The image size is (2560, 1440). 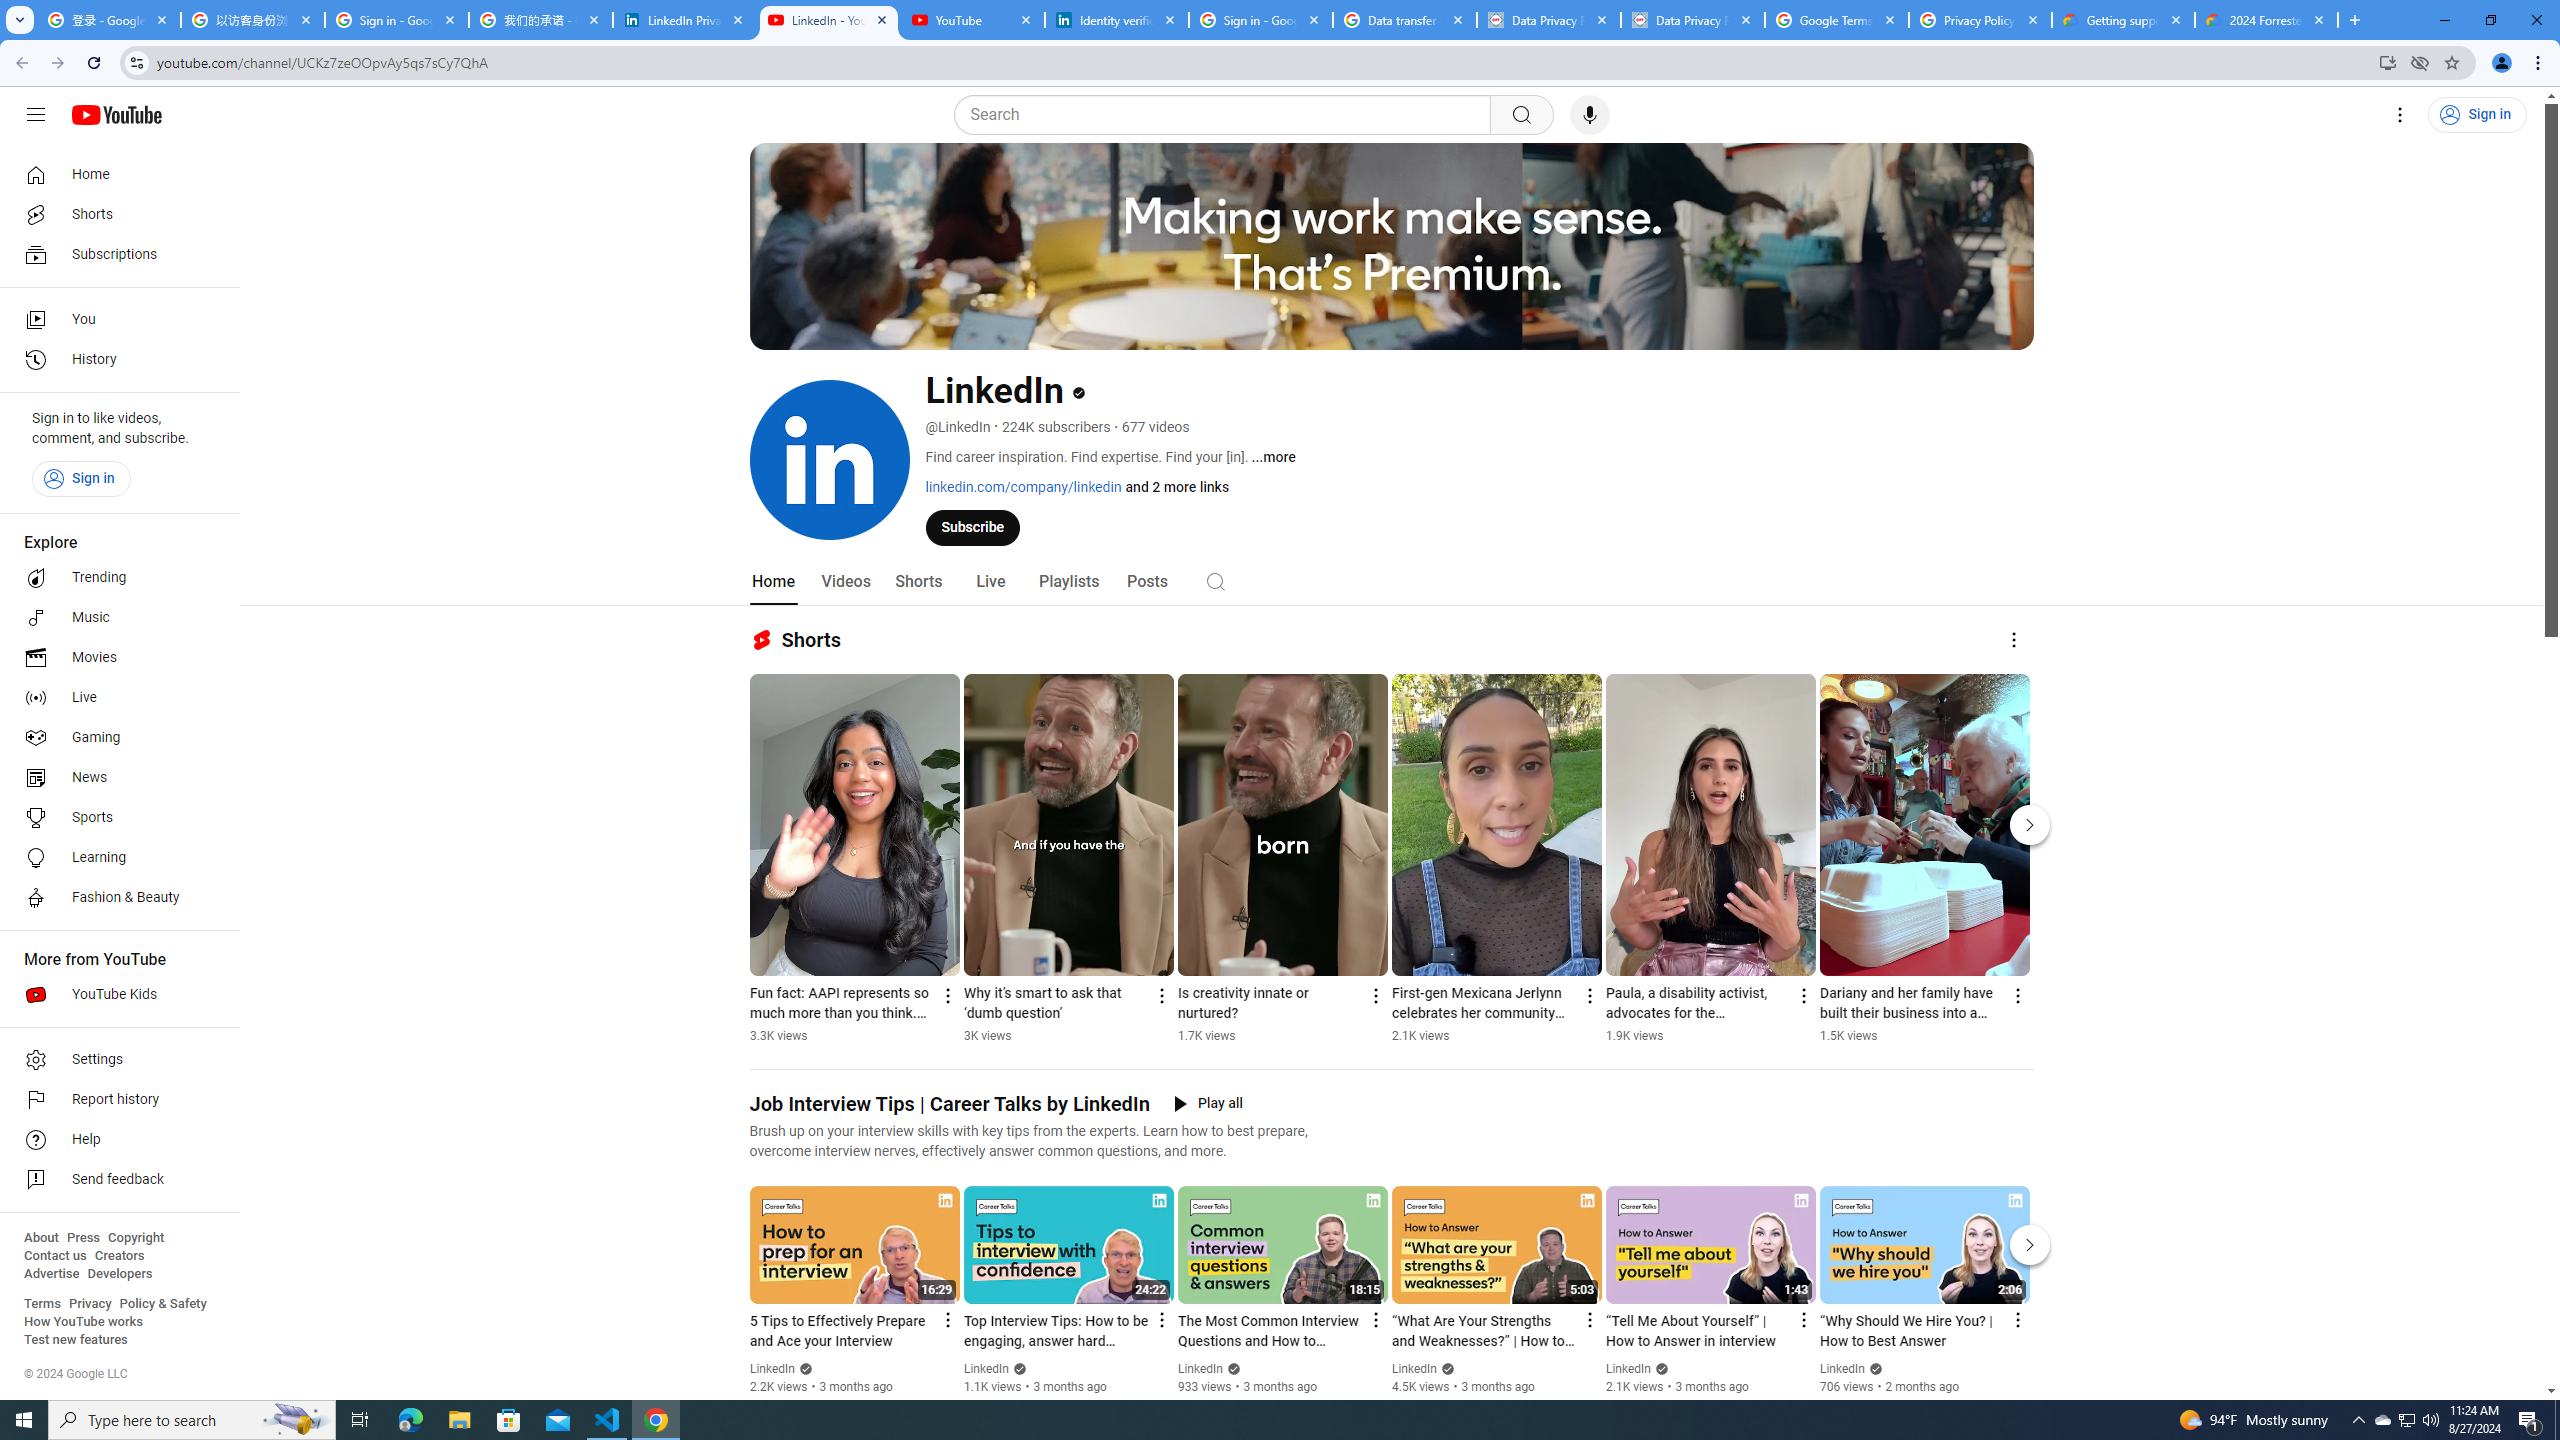 What do you see at coordinates (918, 582) in the screenshot?
I see `Shorts` at bounding box center [918, 582].